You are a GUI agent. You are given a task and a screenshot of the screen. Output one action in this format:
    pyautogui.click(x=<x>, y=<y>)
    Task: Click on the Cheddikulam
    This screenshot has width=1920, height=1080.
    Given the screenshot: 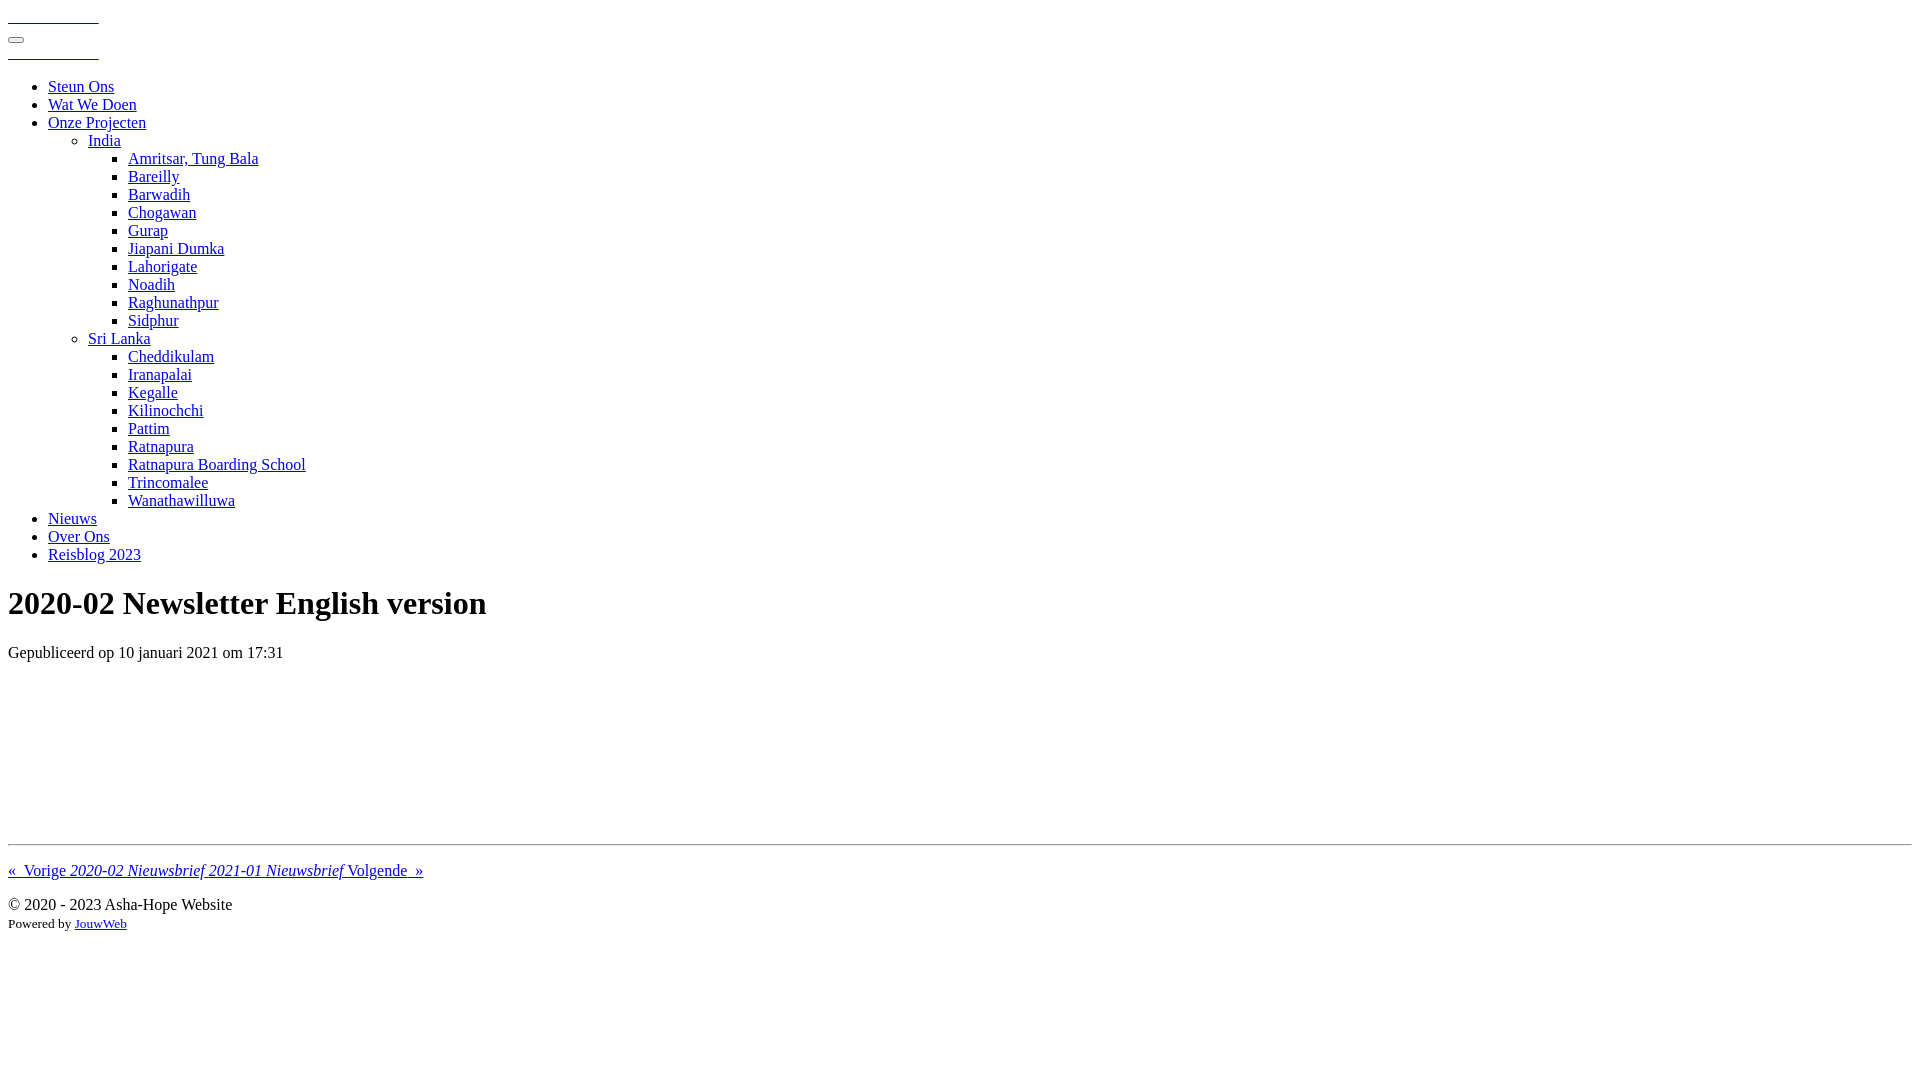 What is the action you would take?
    pyautogui.click(x=171, y=356)
    